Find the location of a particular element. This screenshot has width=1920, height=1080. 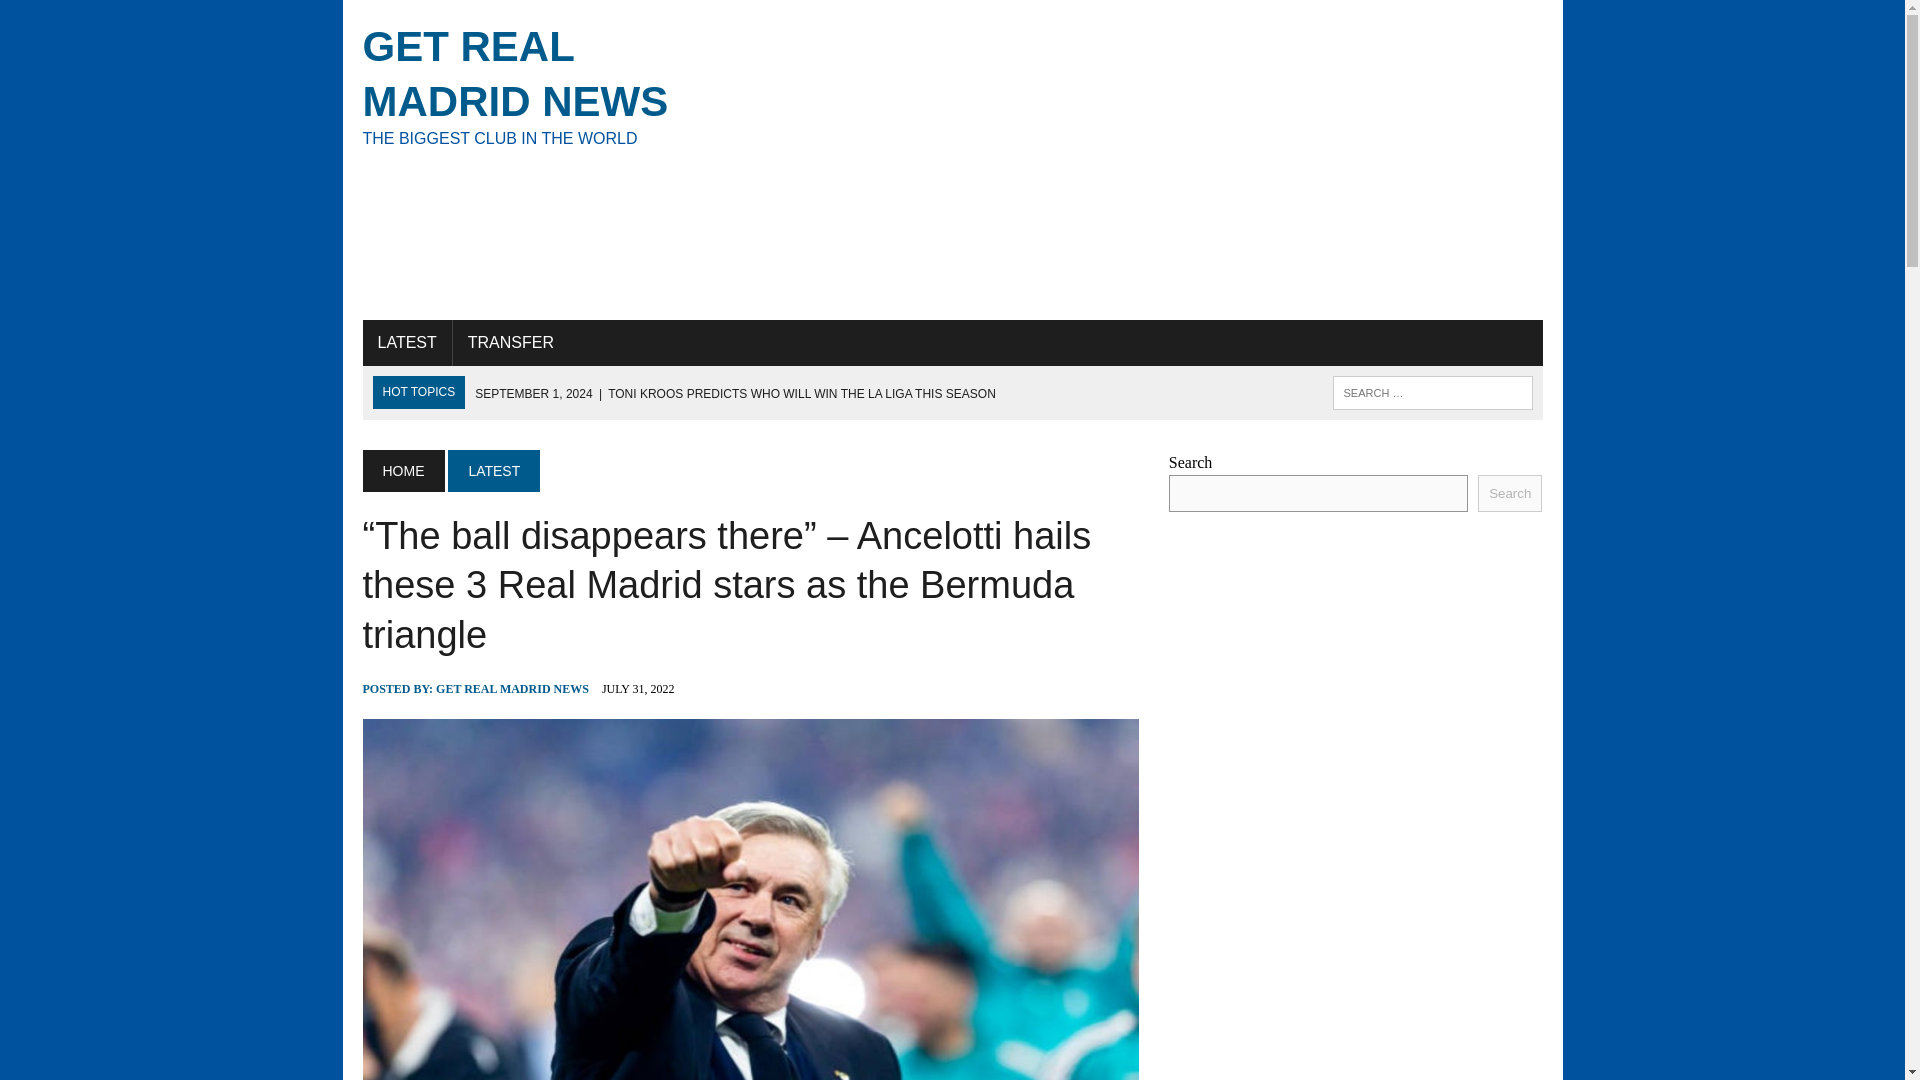

Get Real Madrid News is located at coordinates (510, 342).